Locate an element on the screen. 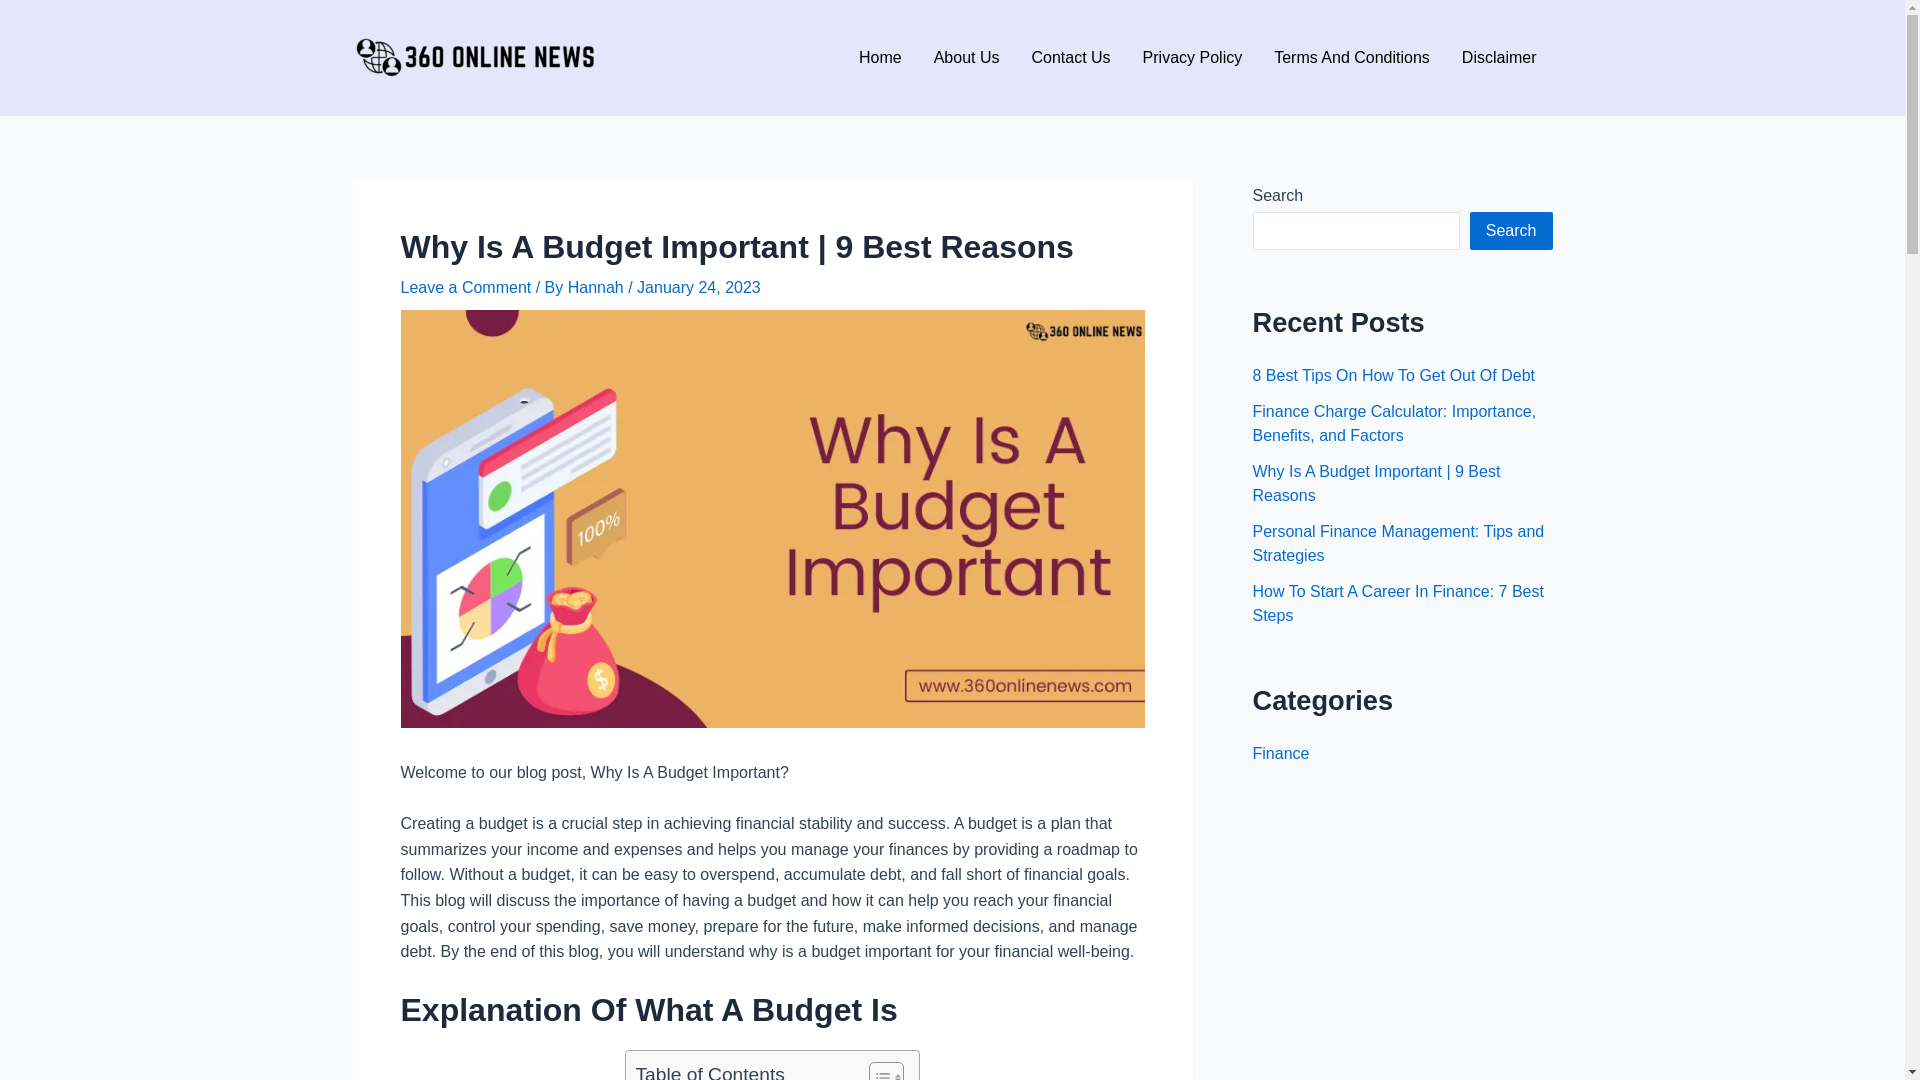 This screenshot has height=1080, width=1920. Finance is located at coordinates (1280, 754).